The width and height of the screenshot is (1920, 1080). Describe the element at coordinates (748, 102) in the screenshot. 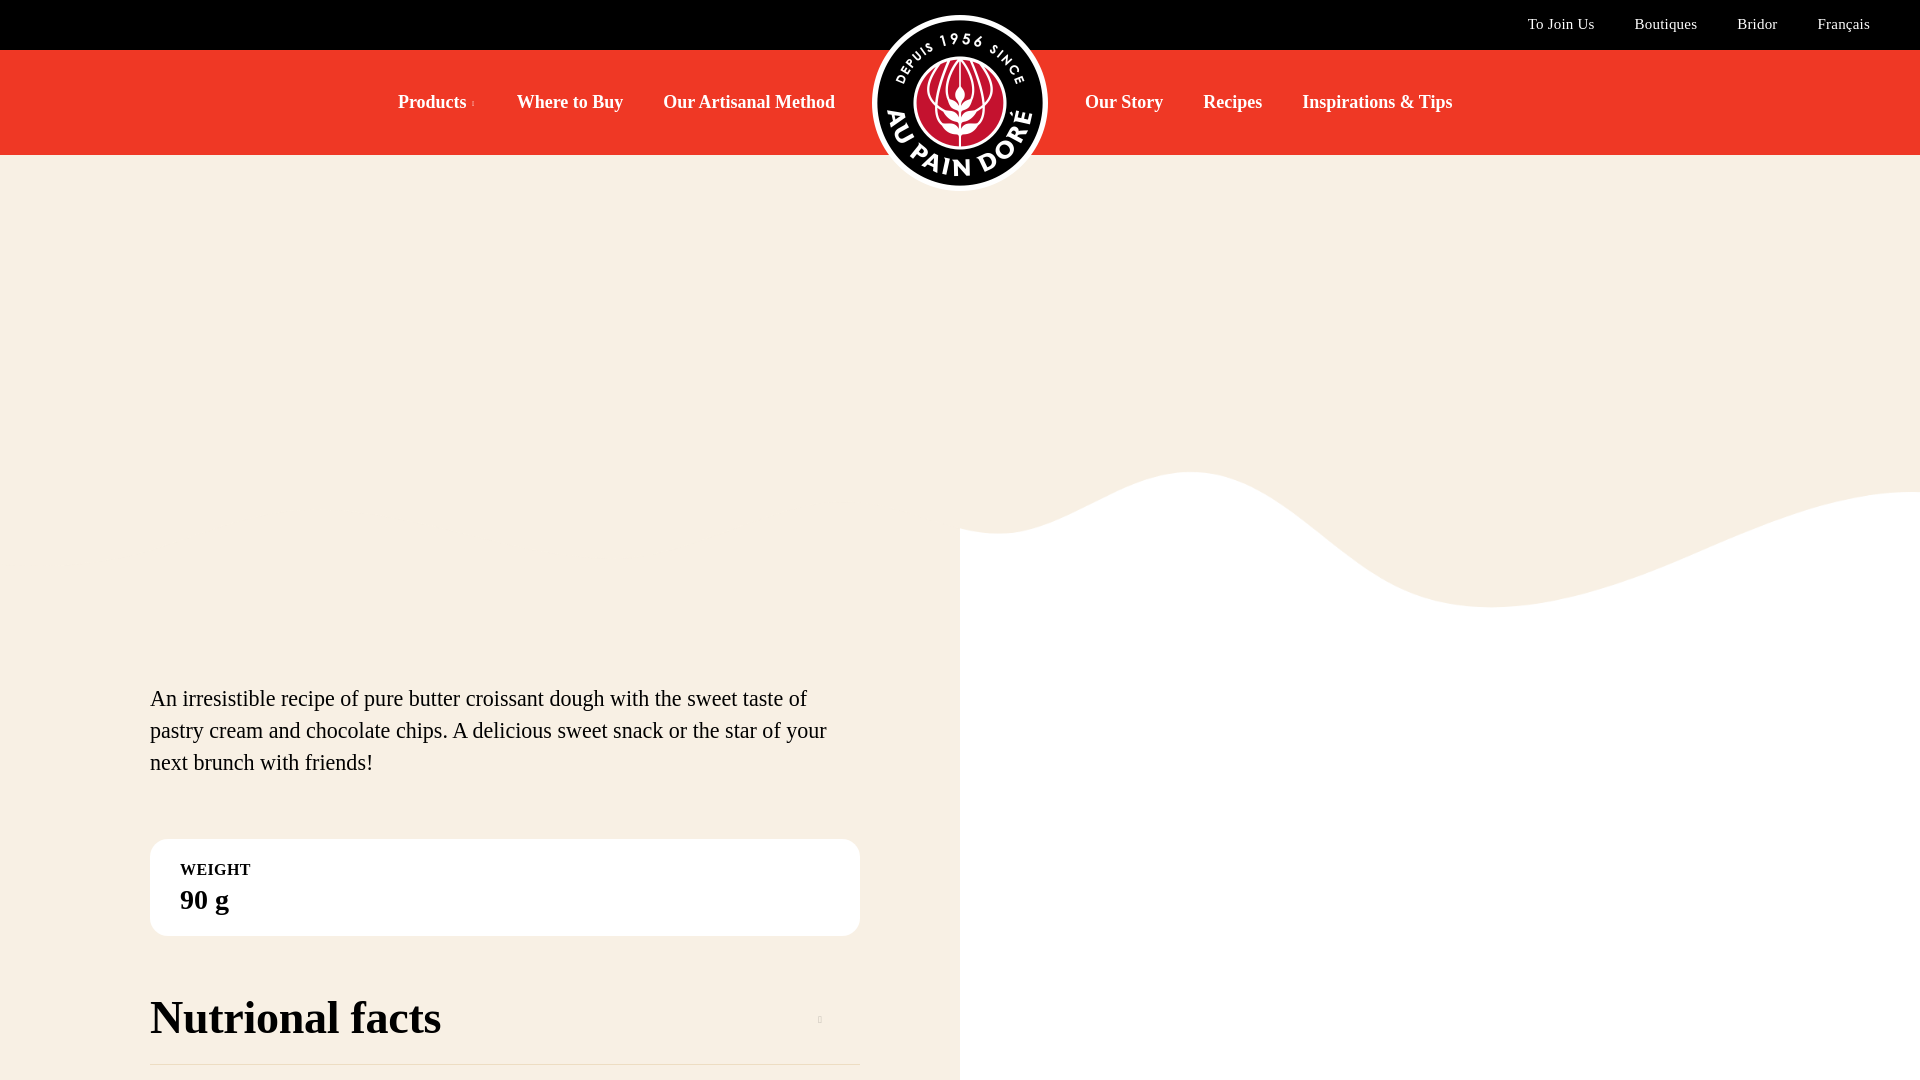

I see `Our Artisanal Method` at that location.